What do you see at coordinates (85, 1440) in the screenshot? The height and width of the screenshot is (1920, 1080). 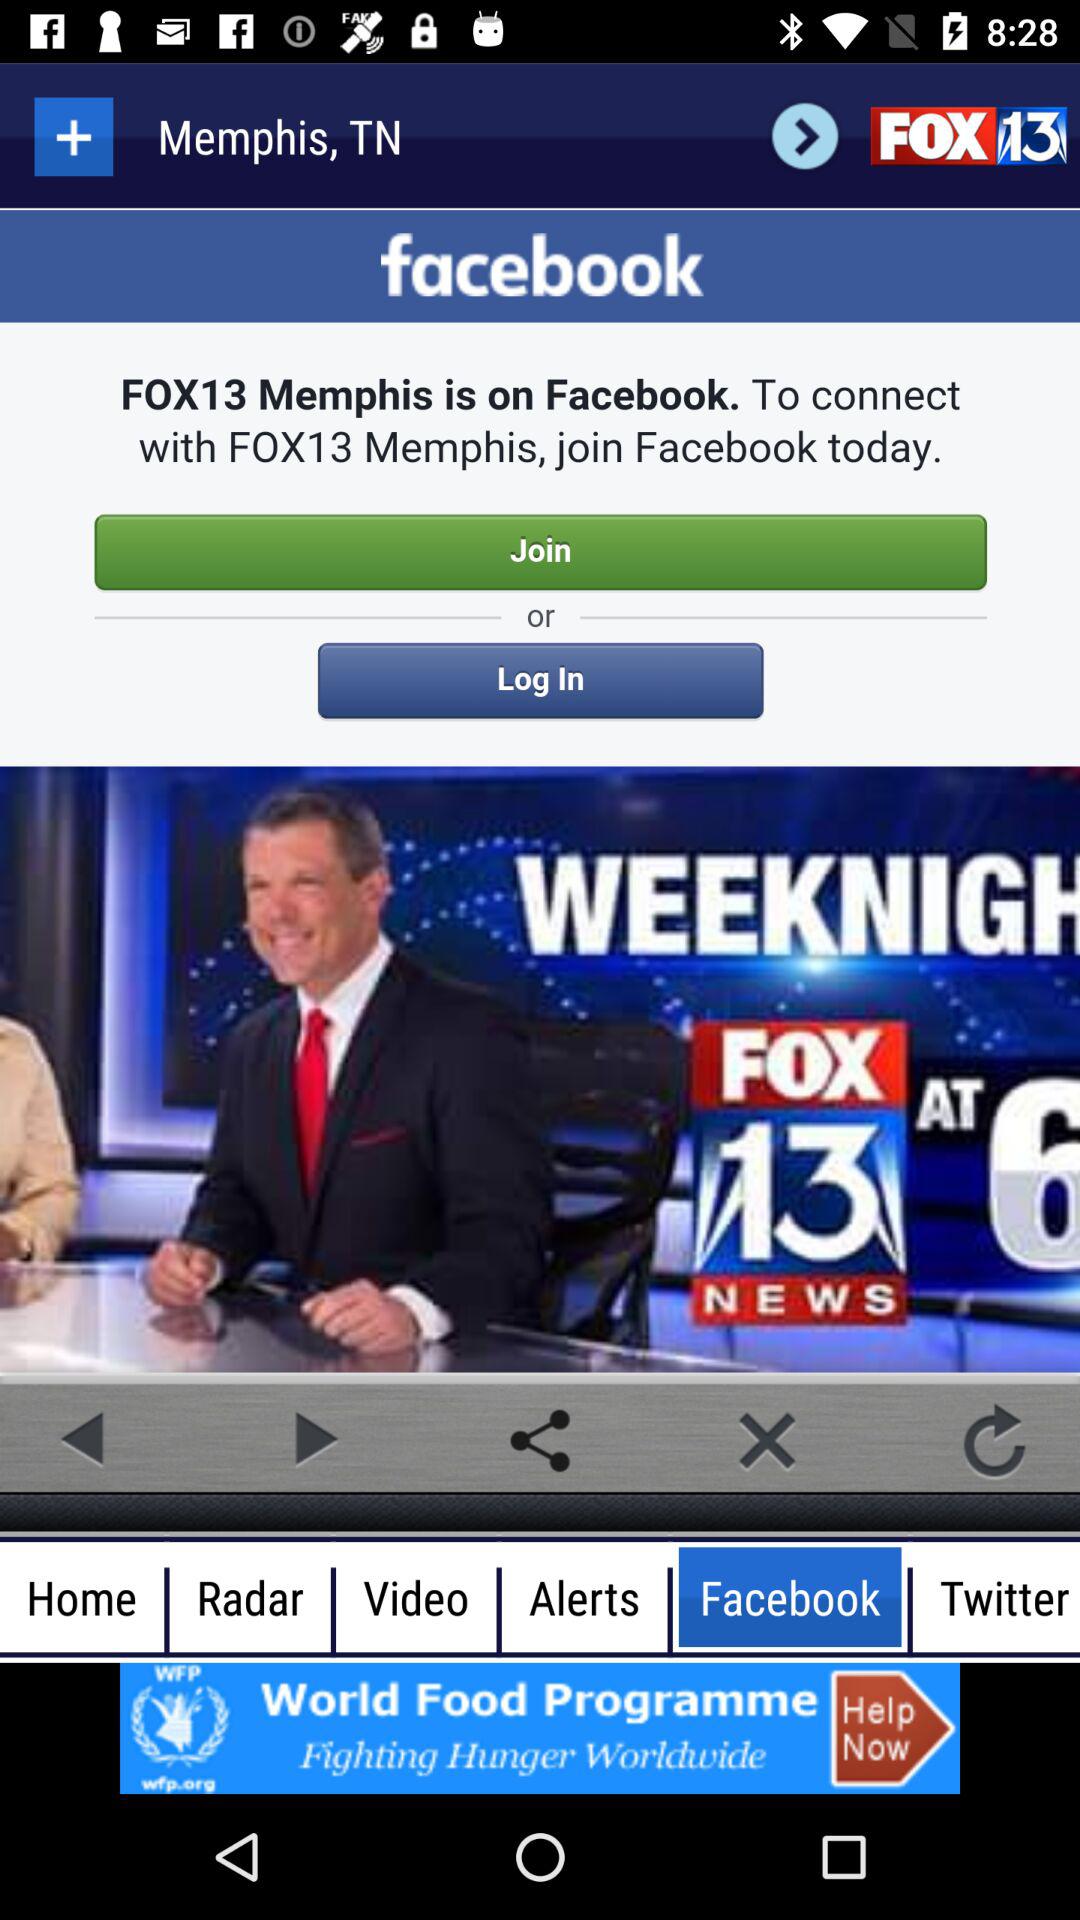 I see `go to previous post` at bounding box center [85, 1440].